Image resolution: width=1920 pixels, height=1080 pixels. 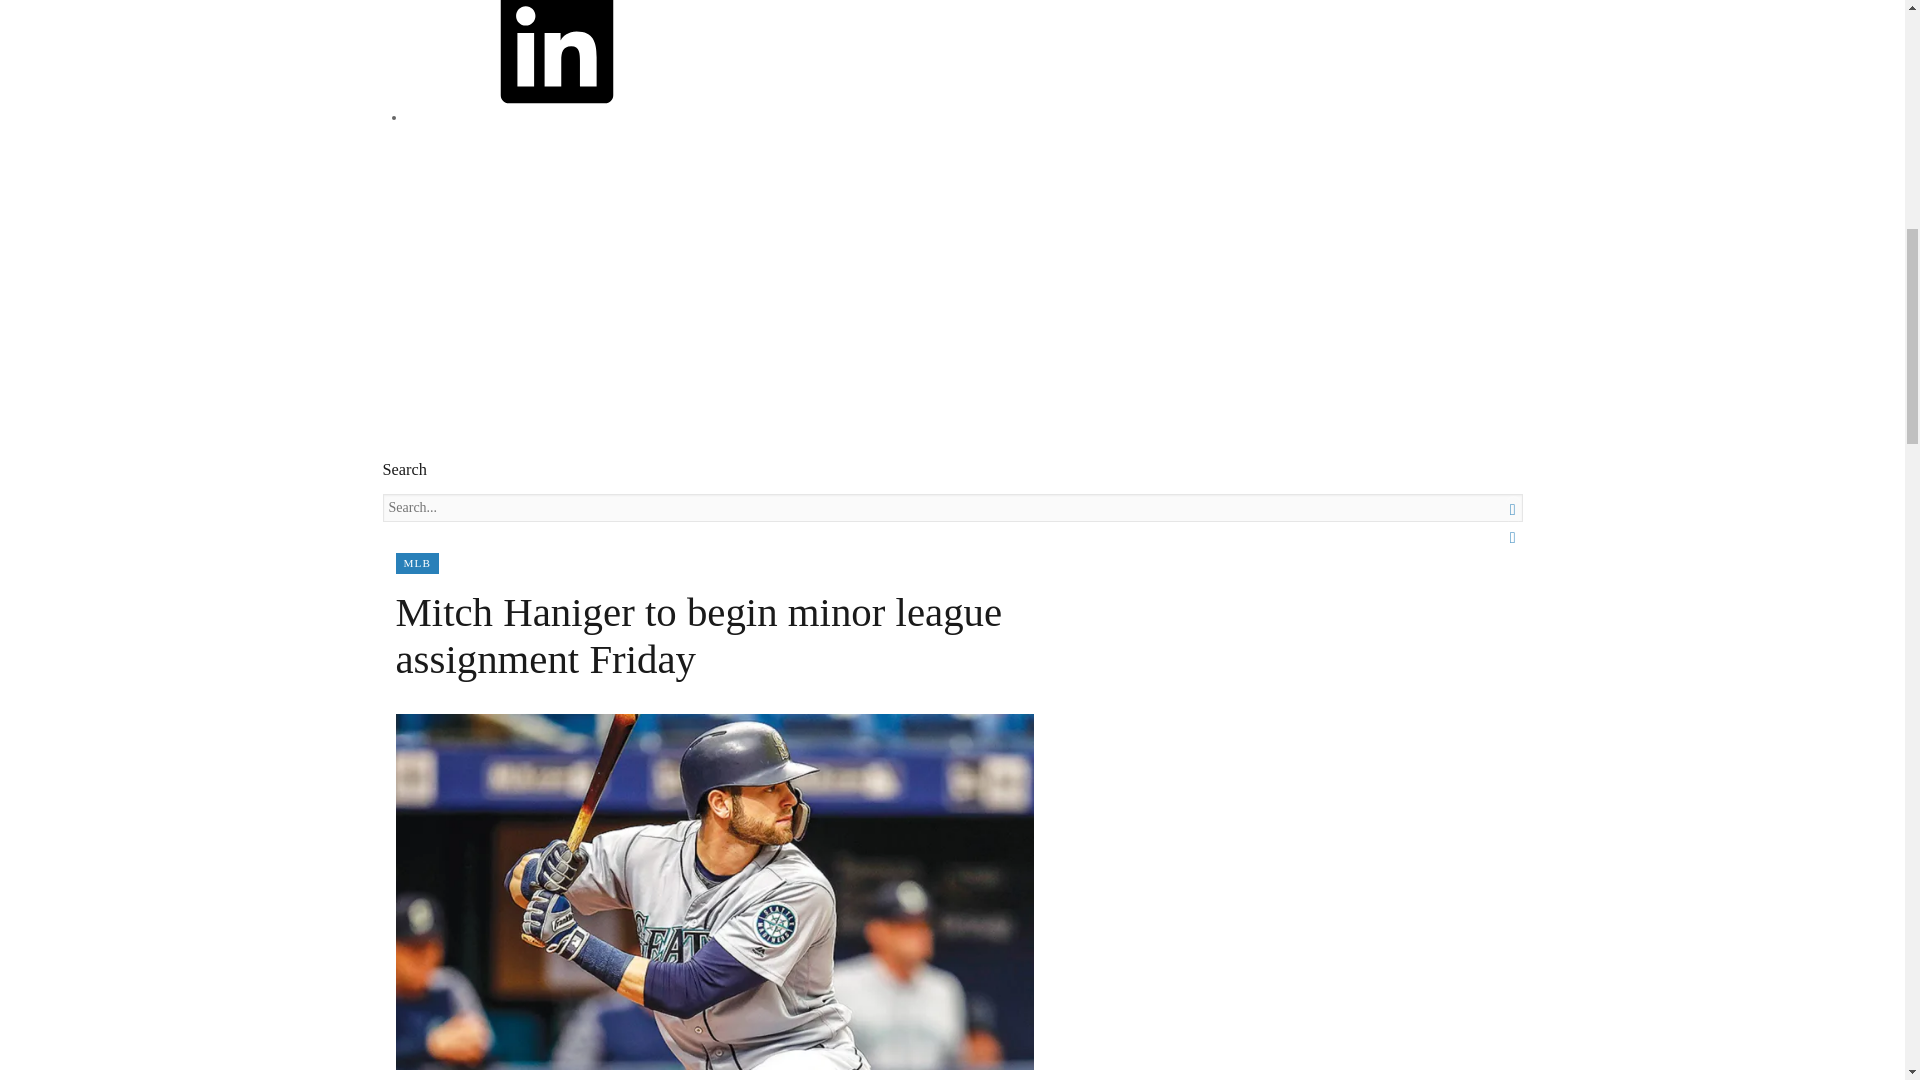 What do you see at coordinates (417, 562) in the screenshot?
I see `MLB` at bounding box center [417, 562].